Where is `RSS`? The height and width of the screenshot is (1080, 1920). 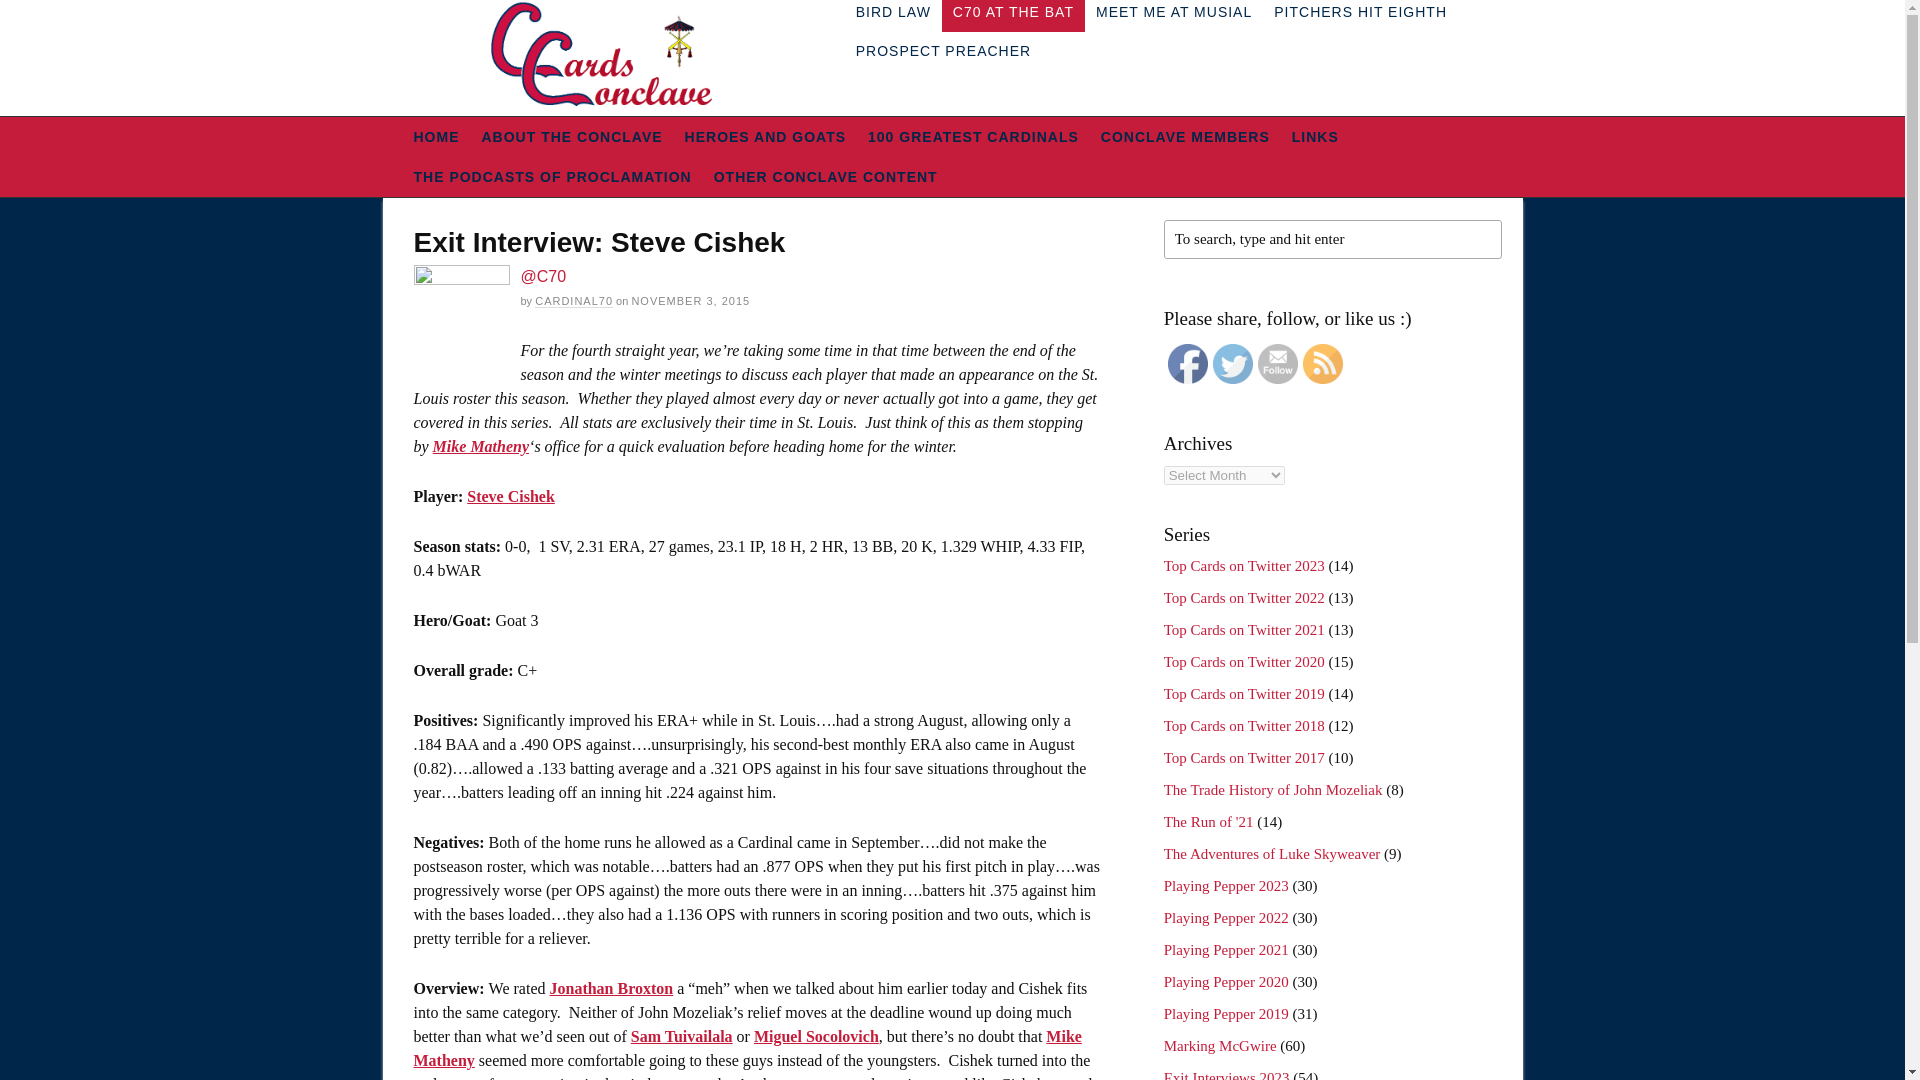
RSS is located at coordinates (1322, 364).